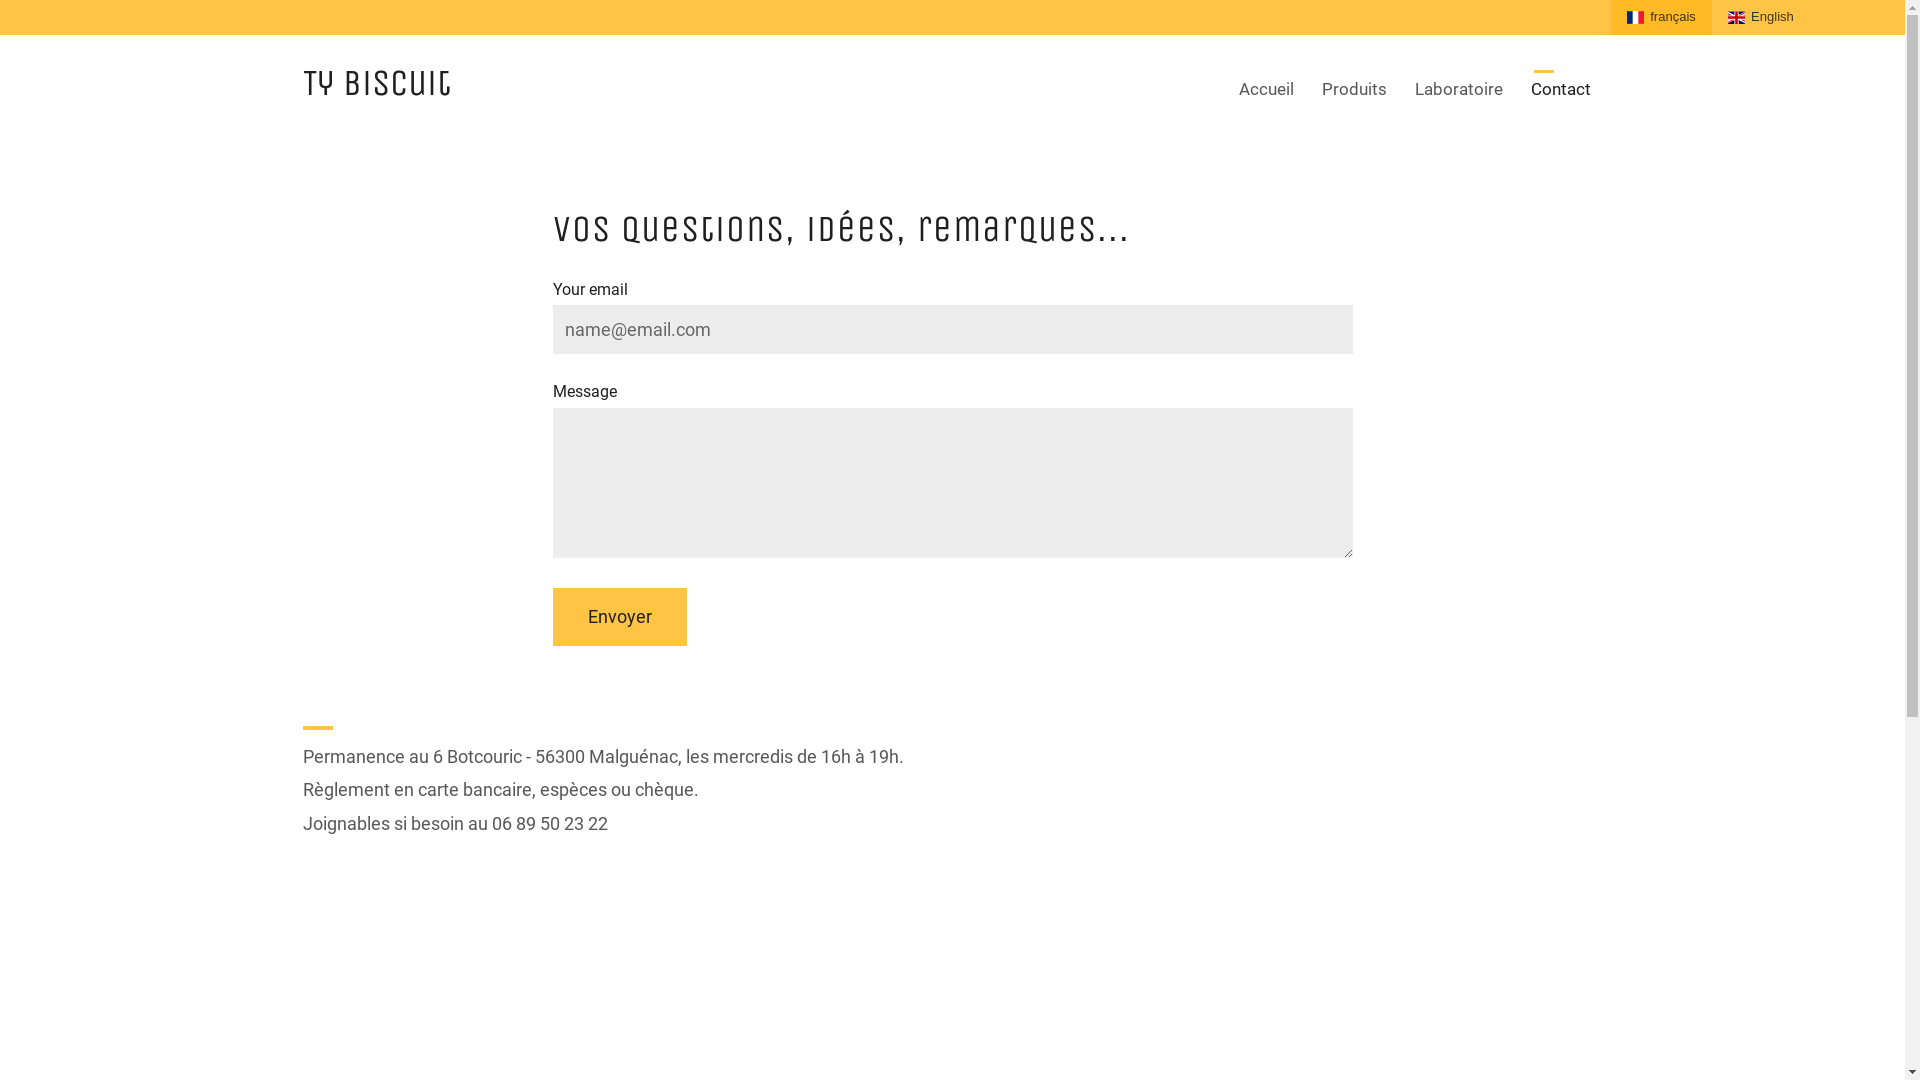 This screenshot has height=1080, width=1920. Describe the element at coordinates (1354, 90) in the screenshot. I see `Produits` at that location.